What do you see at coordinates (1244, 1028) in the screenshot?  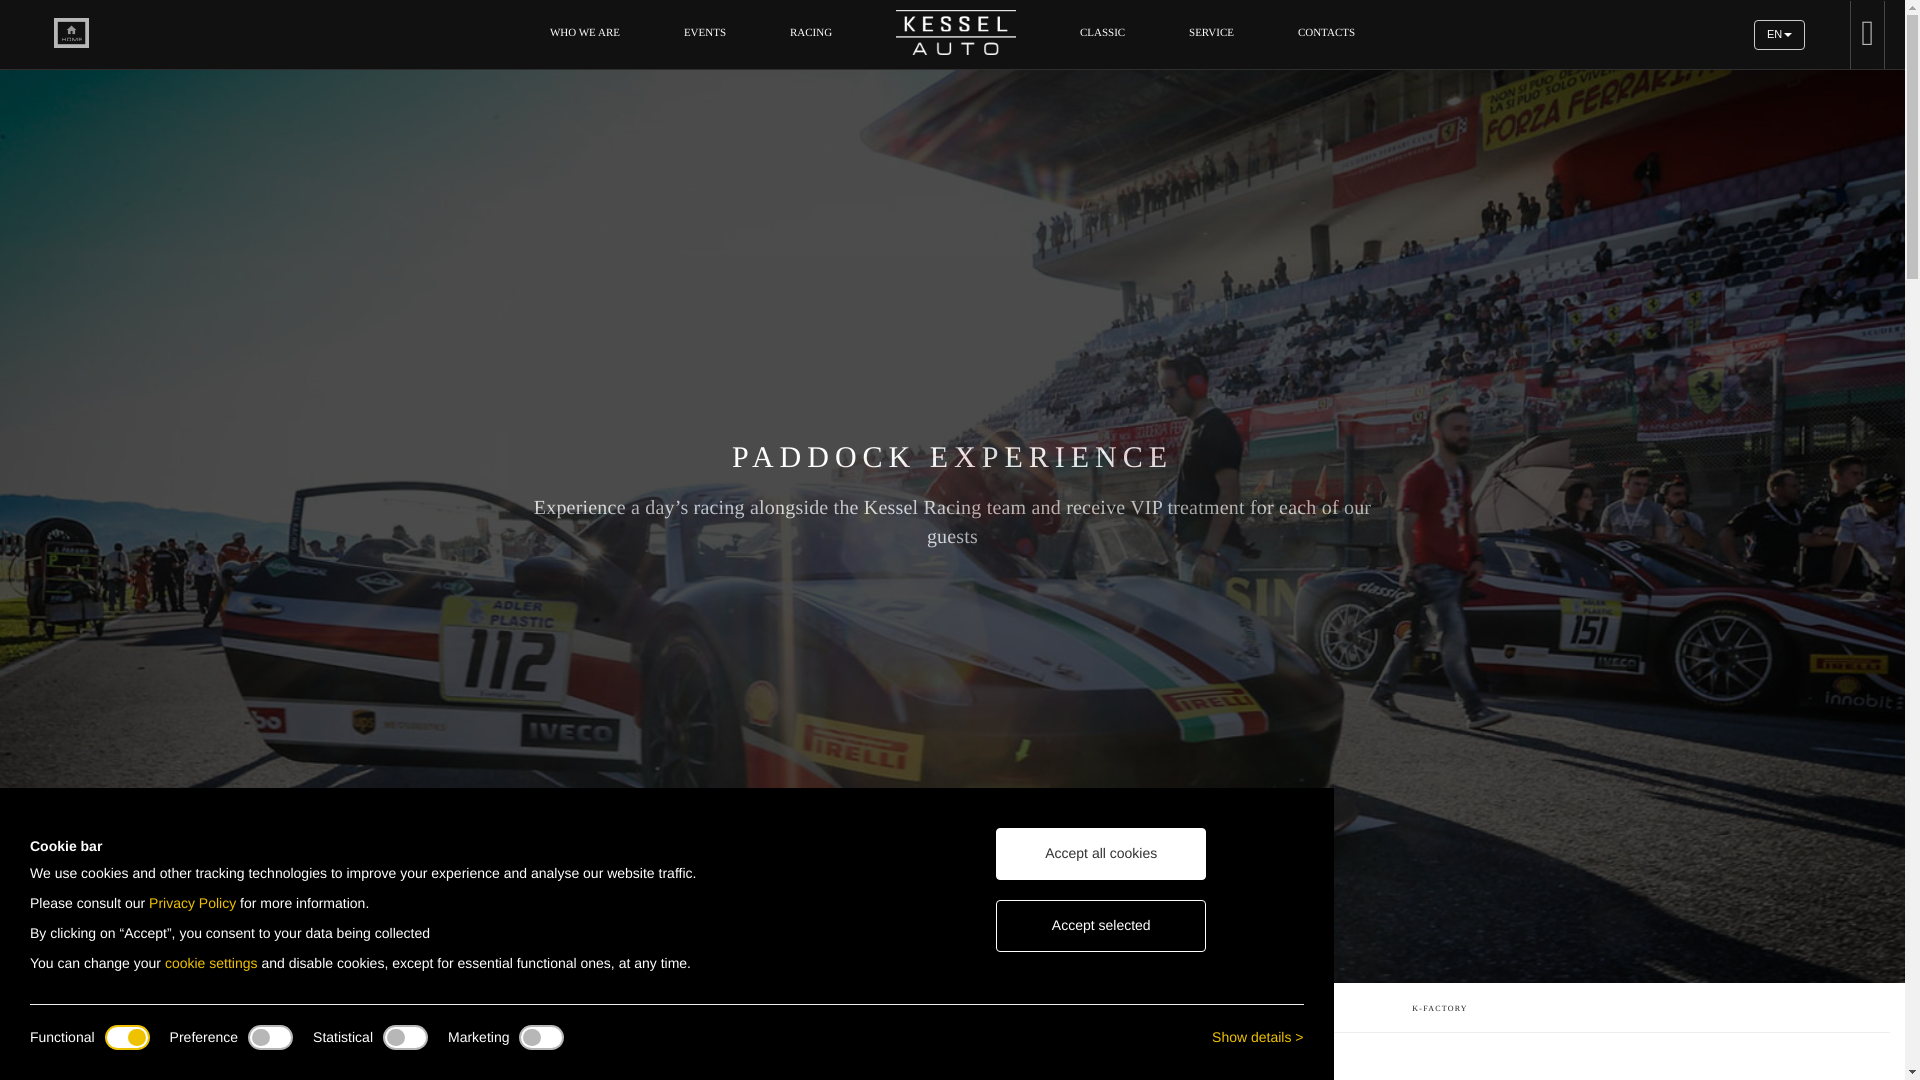 I see `EVENTS` at bounding box center [1244, 1028].